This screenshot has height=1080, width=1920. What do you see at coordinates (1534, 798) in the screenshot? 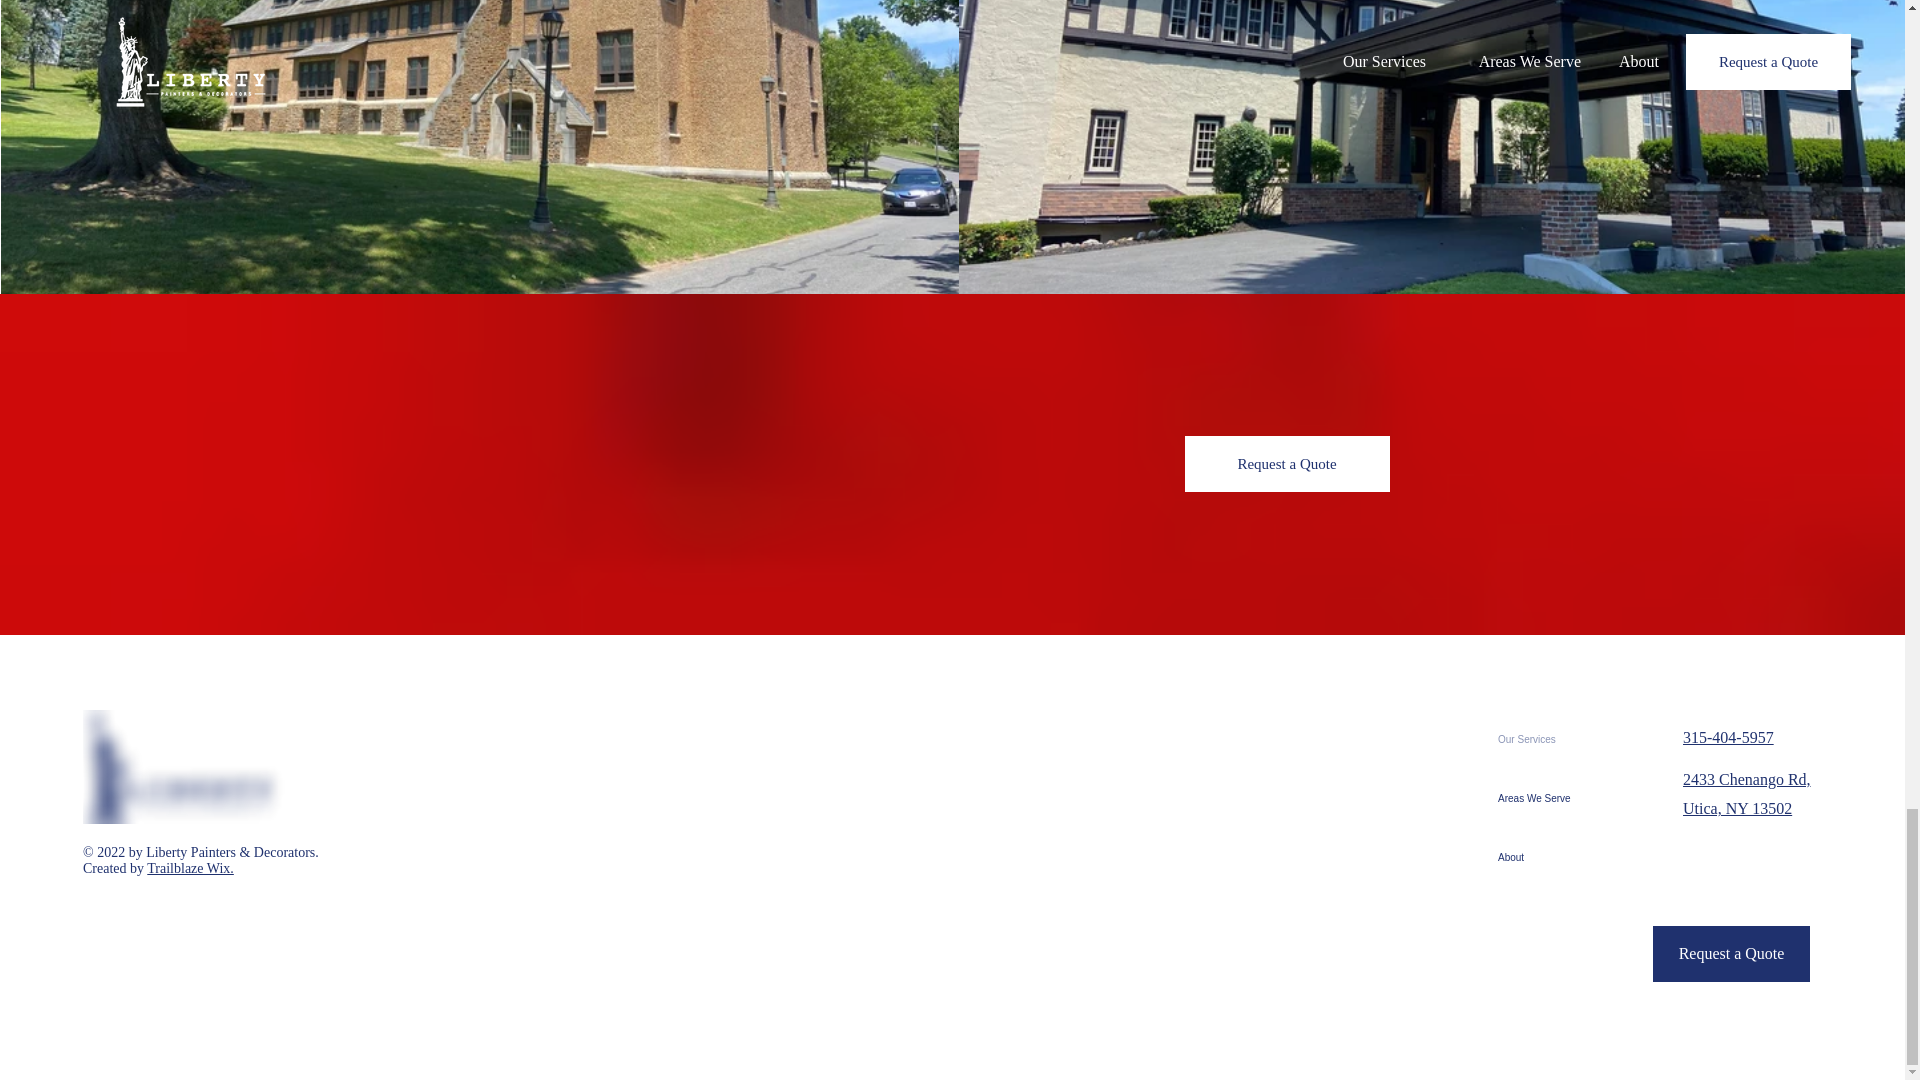
I see `Areas We Serve` at bounding box center [1534, 798].